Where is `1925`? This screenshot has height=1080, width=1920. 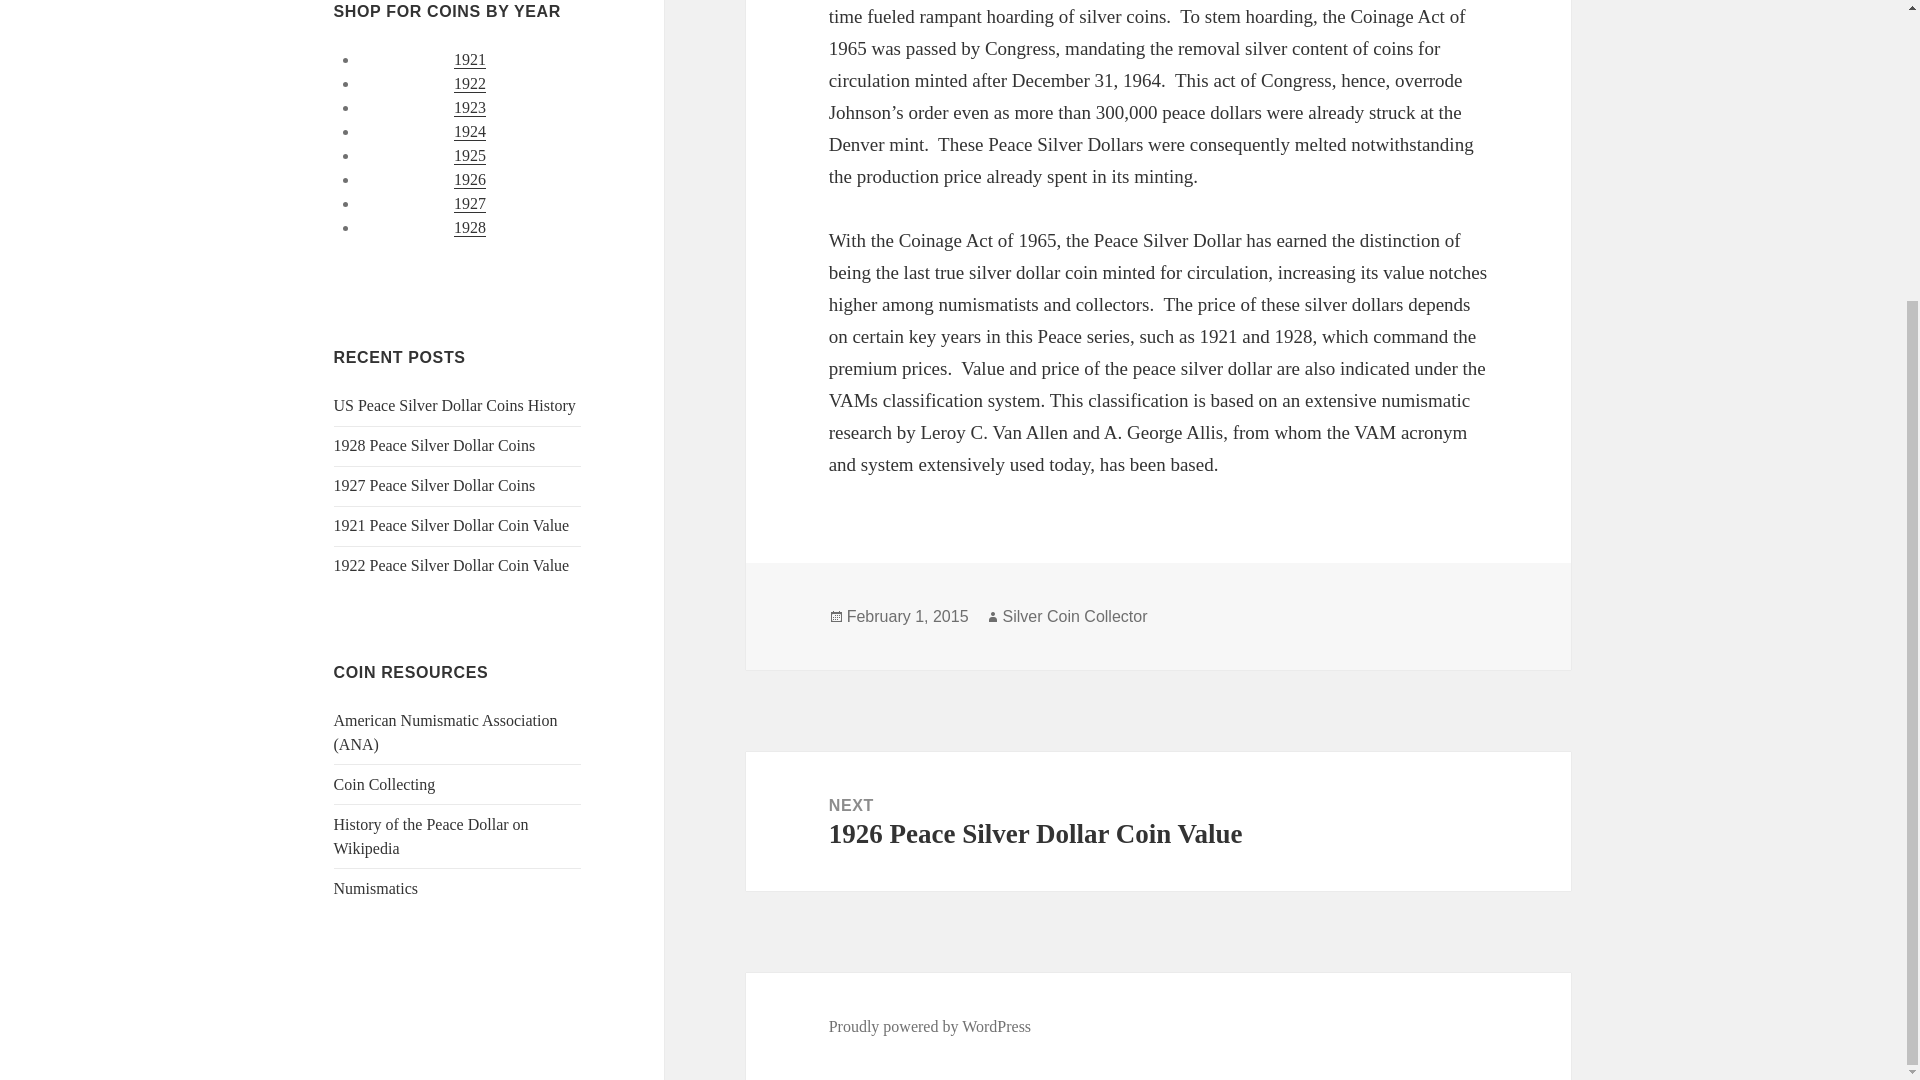 1925 is located at coordinates (469, 156).